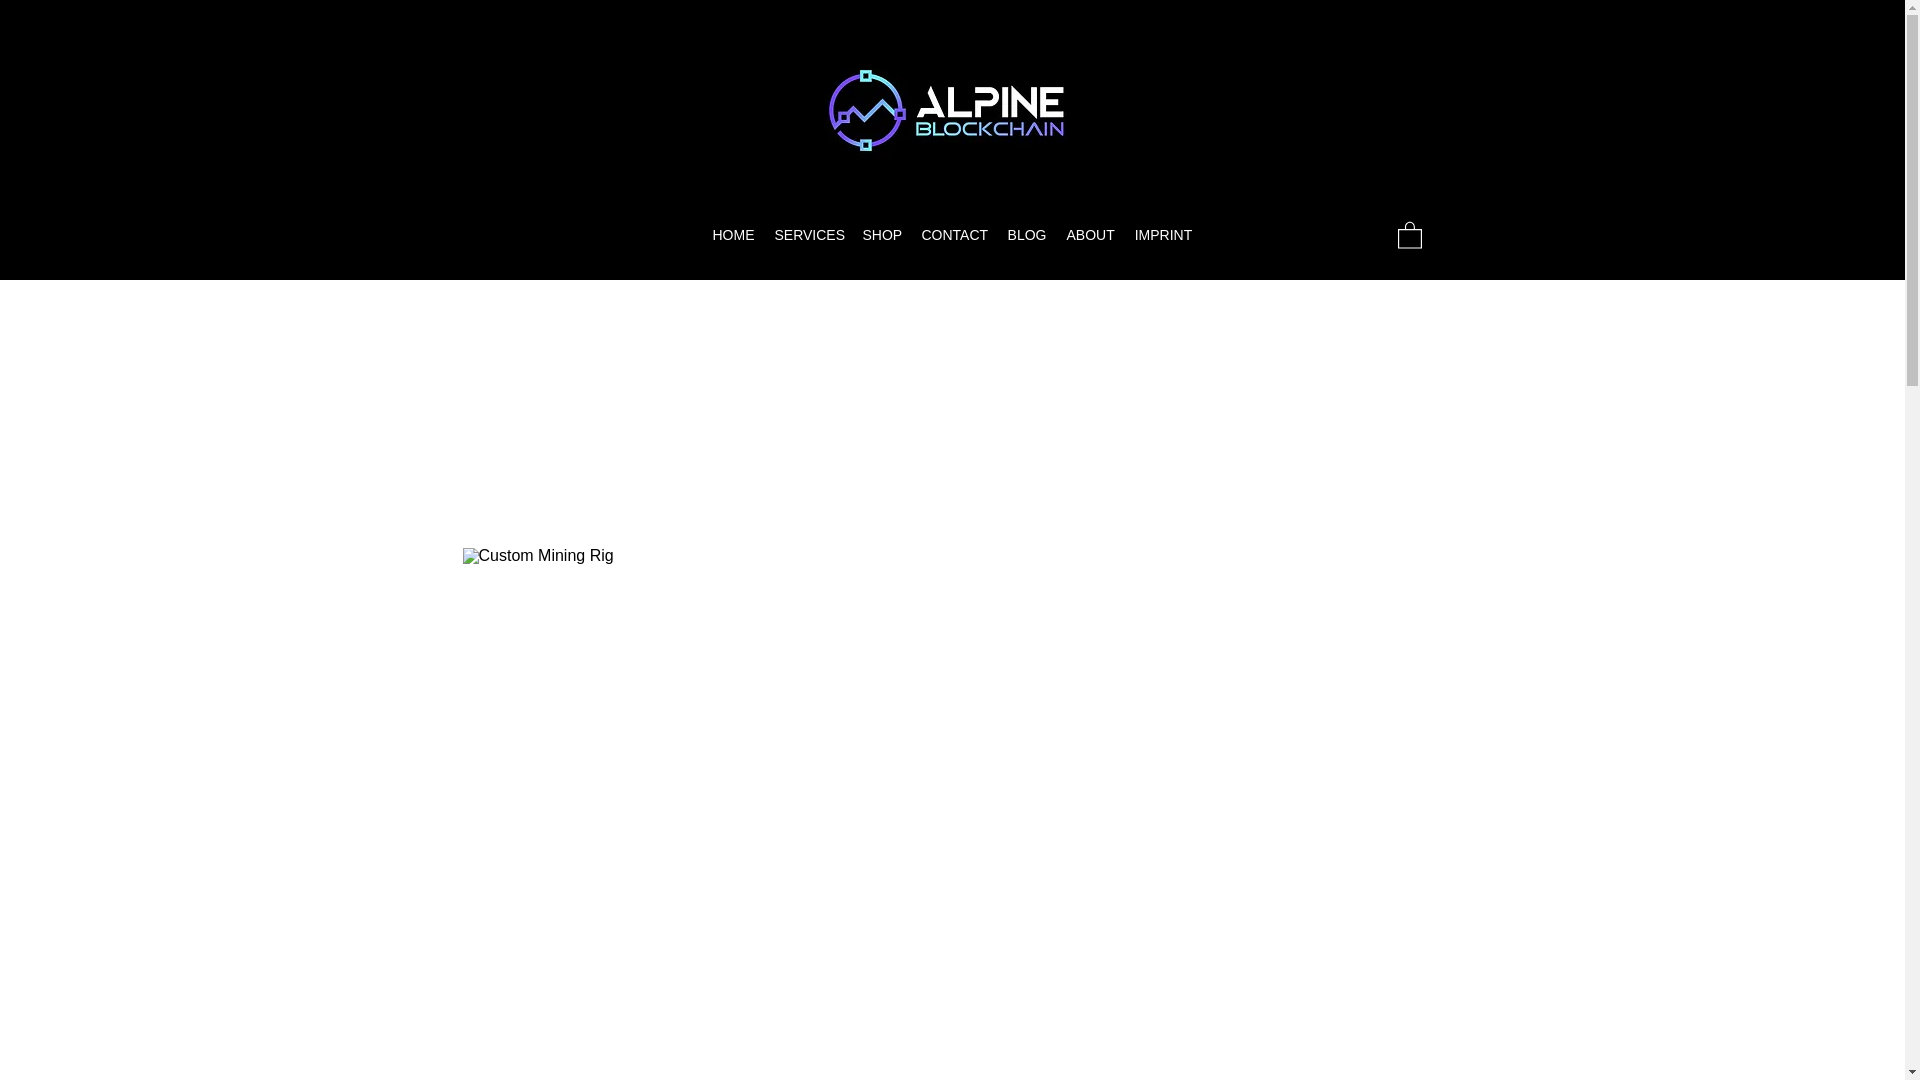 Image resolution: width=1920 pixels, height=1080 pixels. Describe the element at coordinates (1162, 234) in the screenshot. I see `IMPRINT` at that location.